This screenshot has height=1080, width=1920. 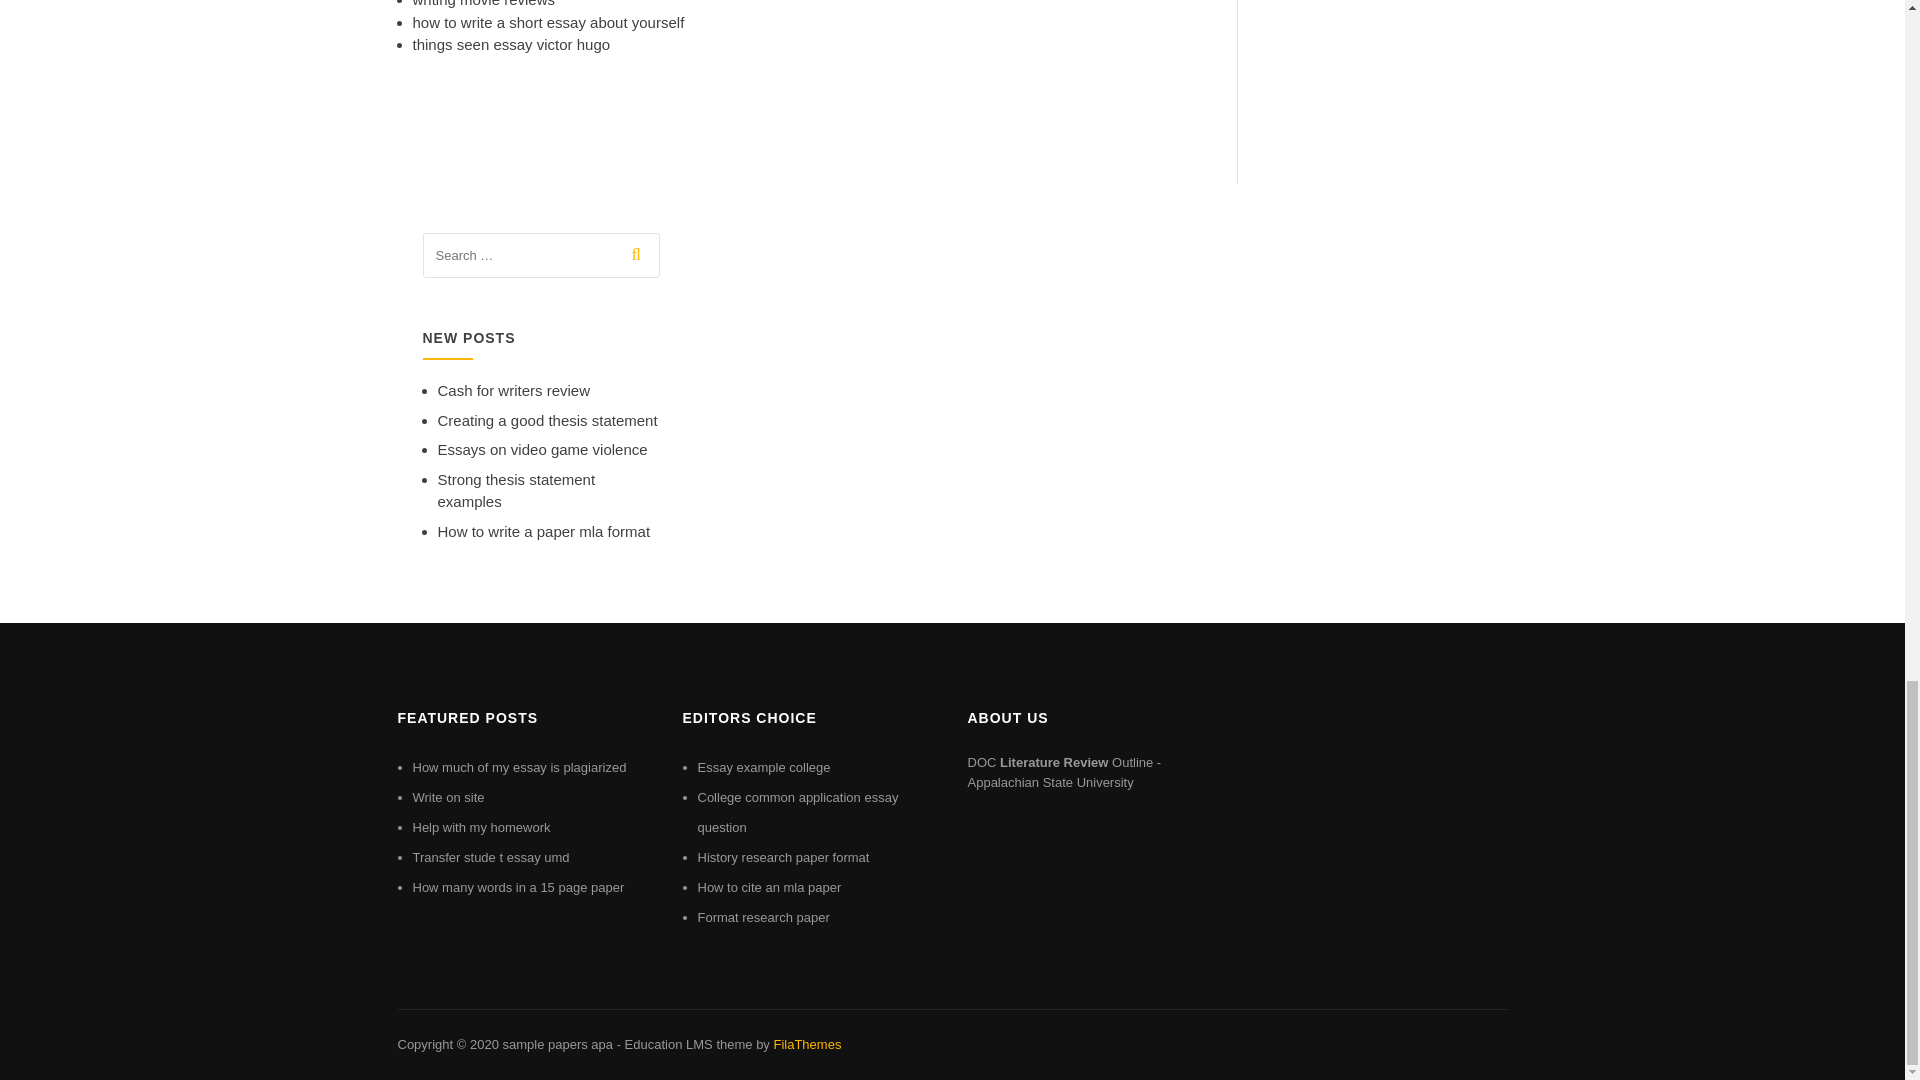 I want to click on History research paper format, so click(x=784, y=857).